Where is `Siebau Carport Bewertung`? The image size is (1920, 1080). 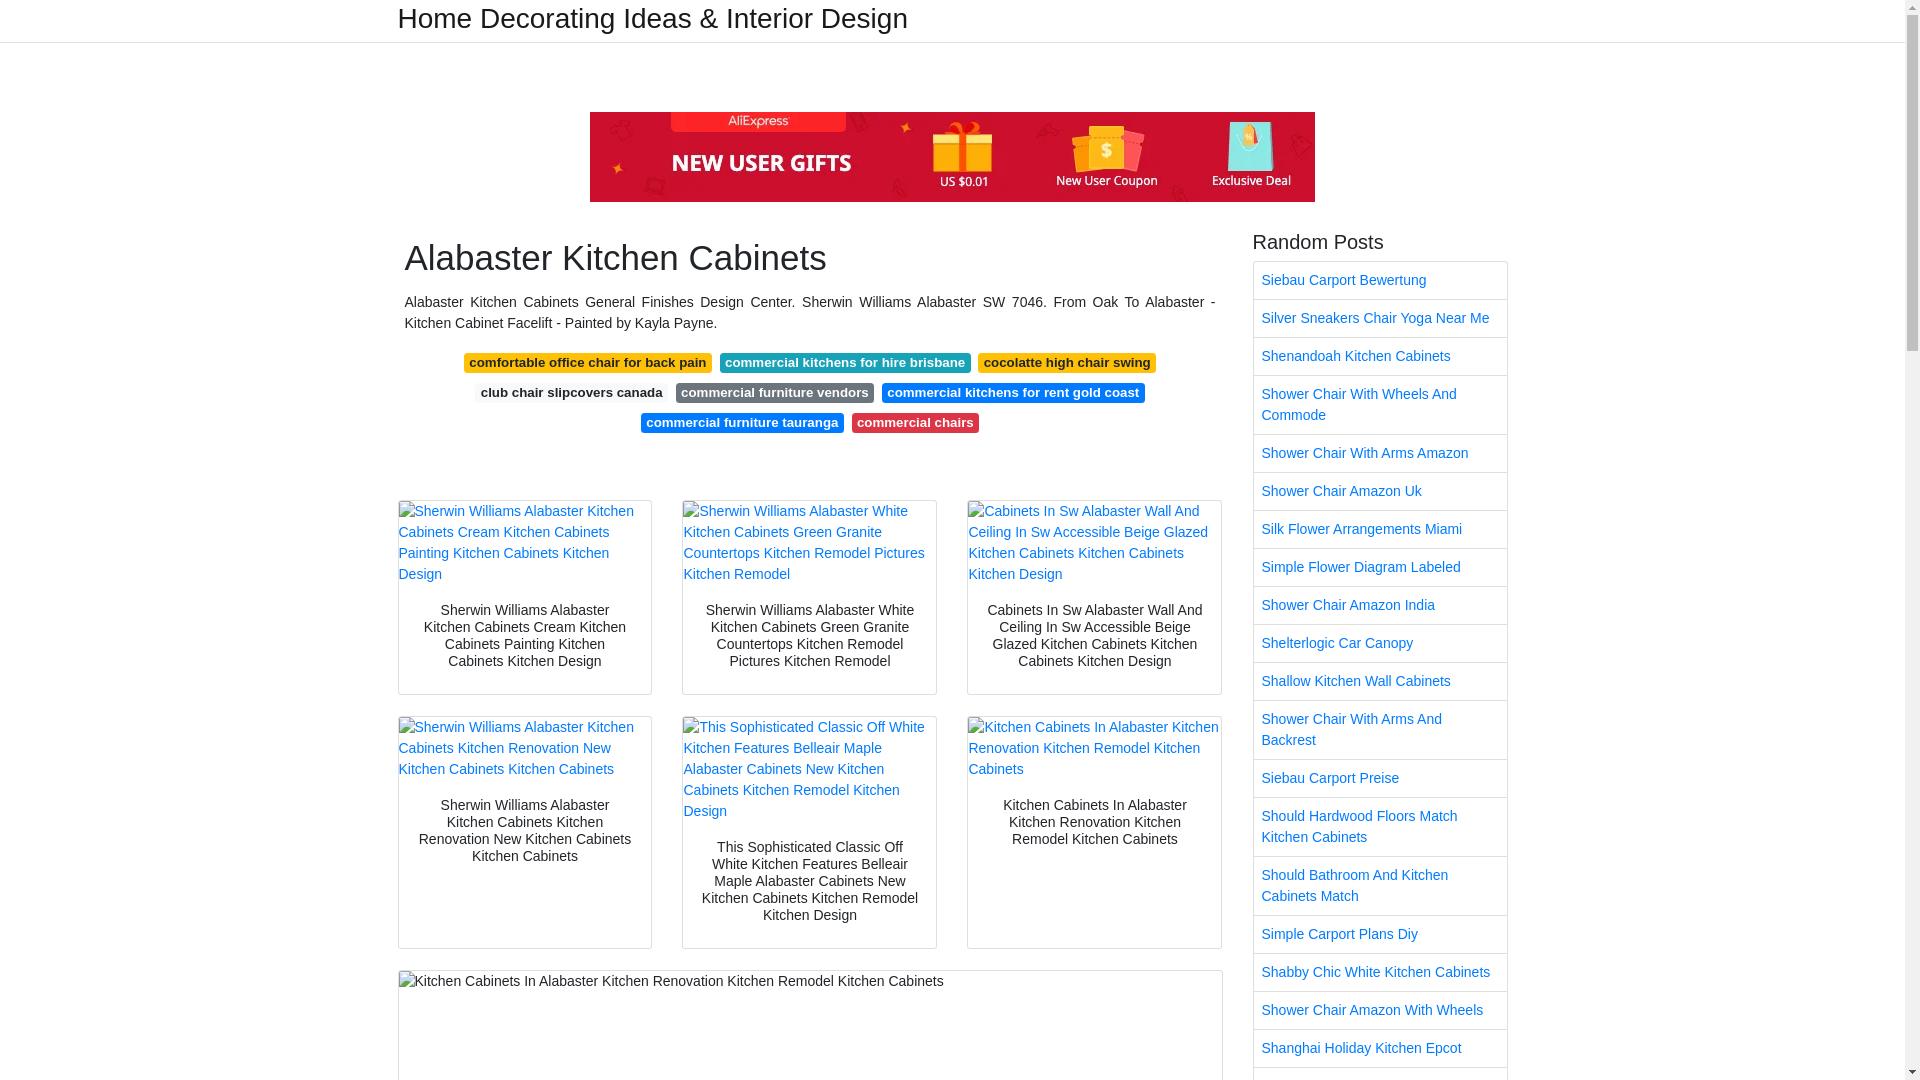 Siebau Carport Bewertung is located at coordinates (1380, 280).